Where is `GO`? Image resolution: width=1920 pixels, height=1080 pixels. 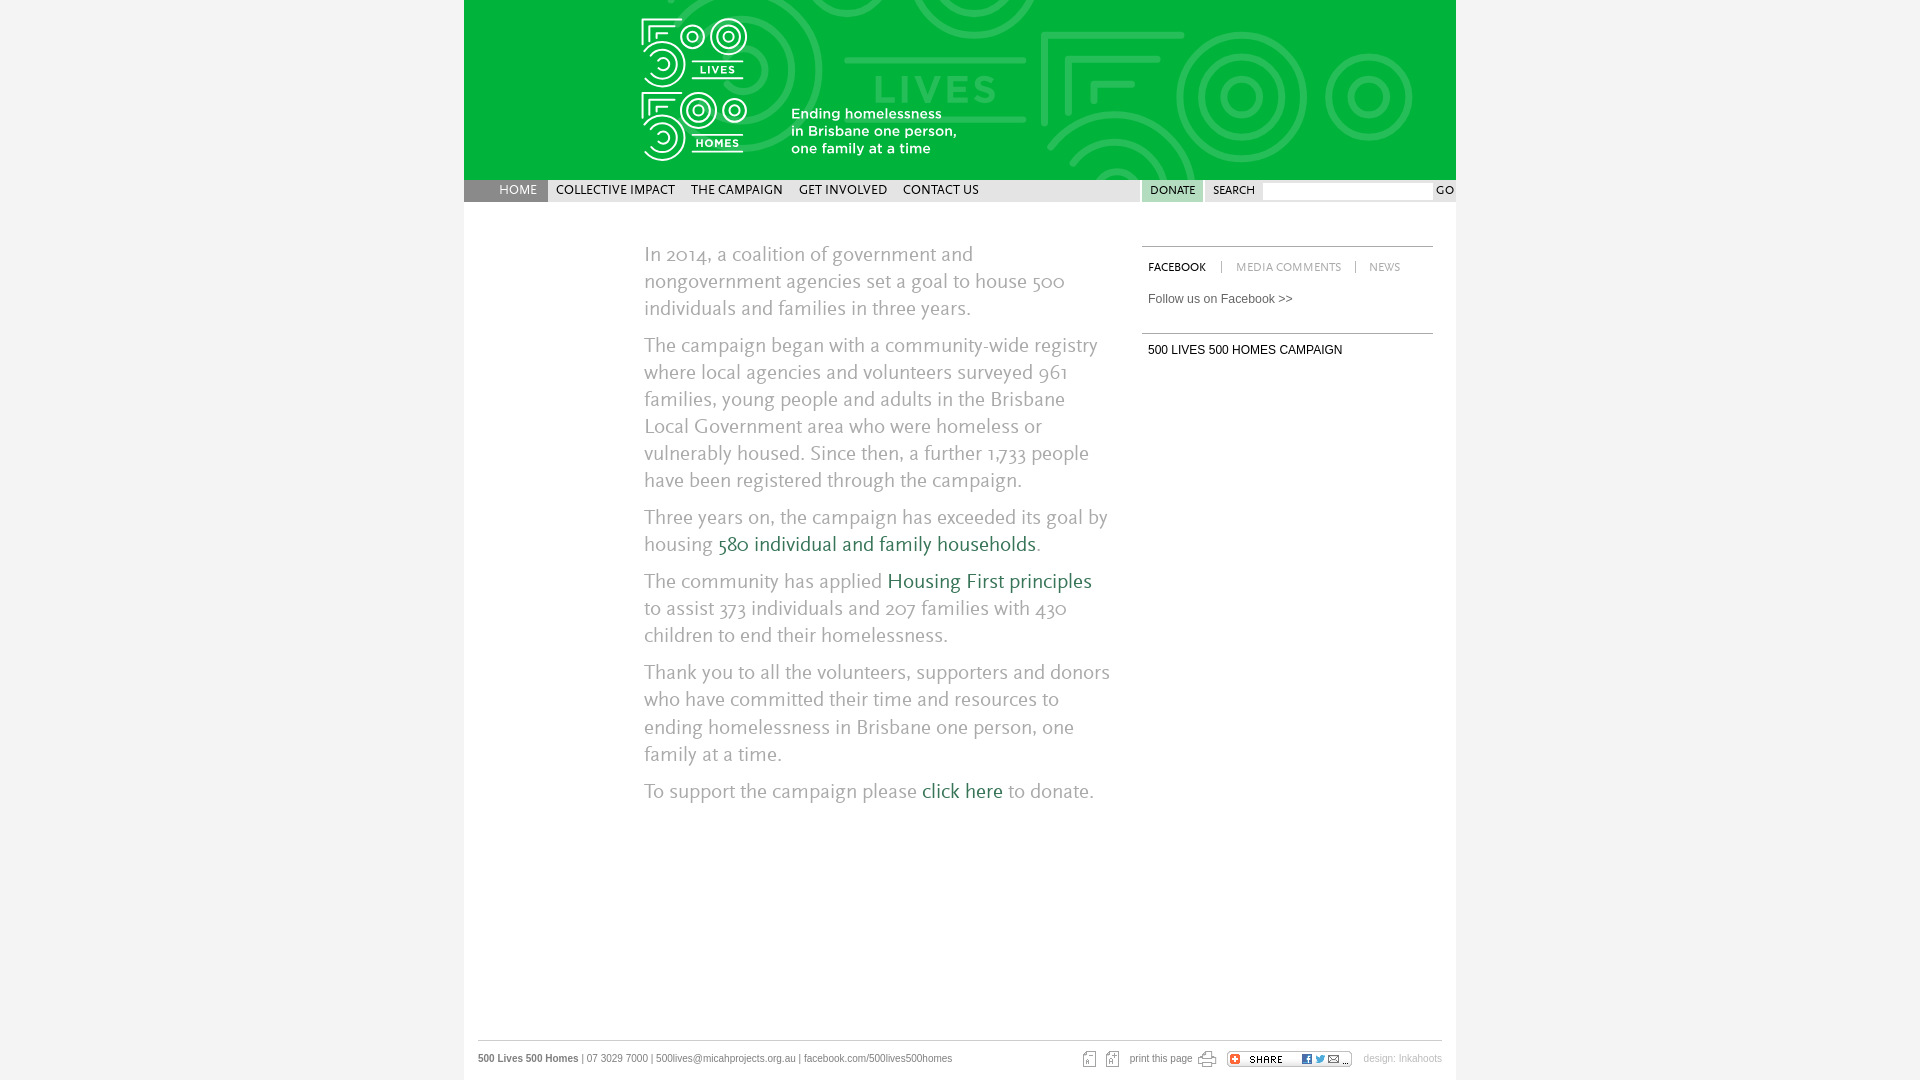
GO is located at coordinates (1444, 191).